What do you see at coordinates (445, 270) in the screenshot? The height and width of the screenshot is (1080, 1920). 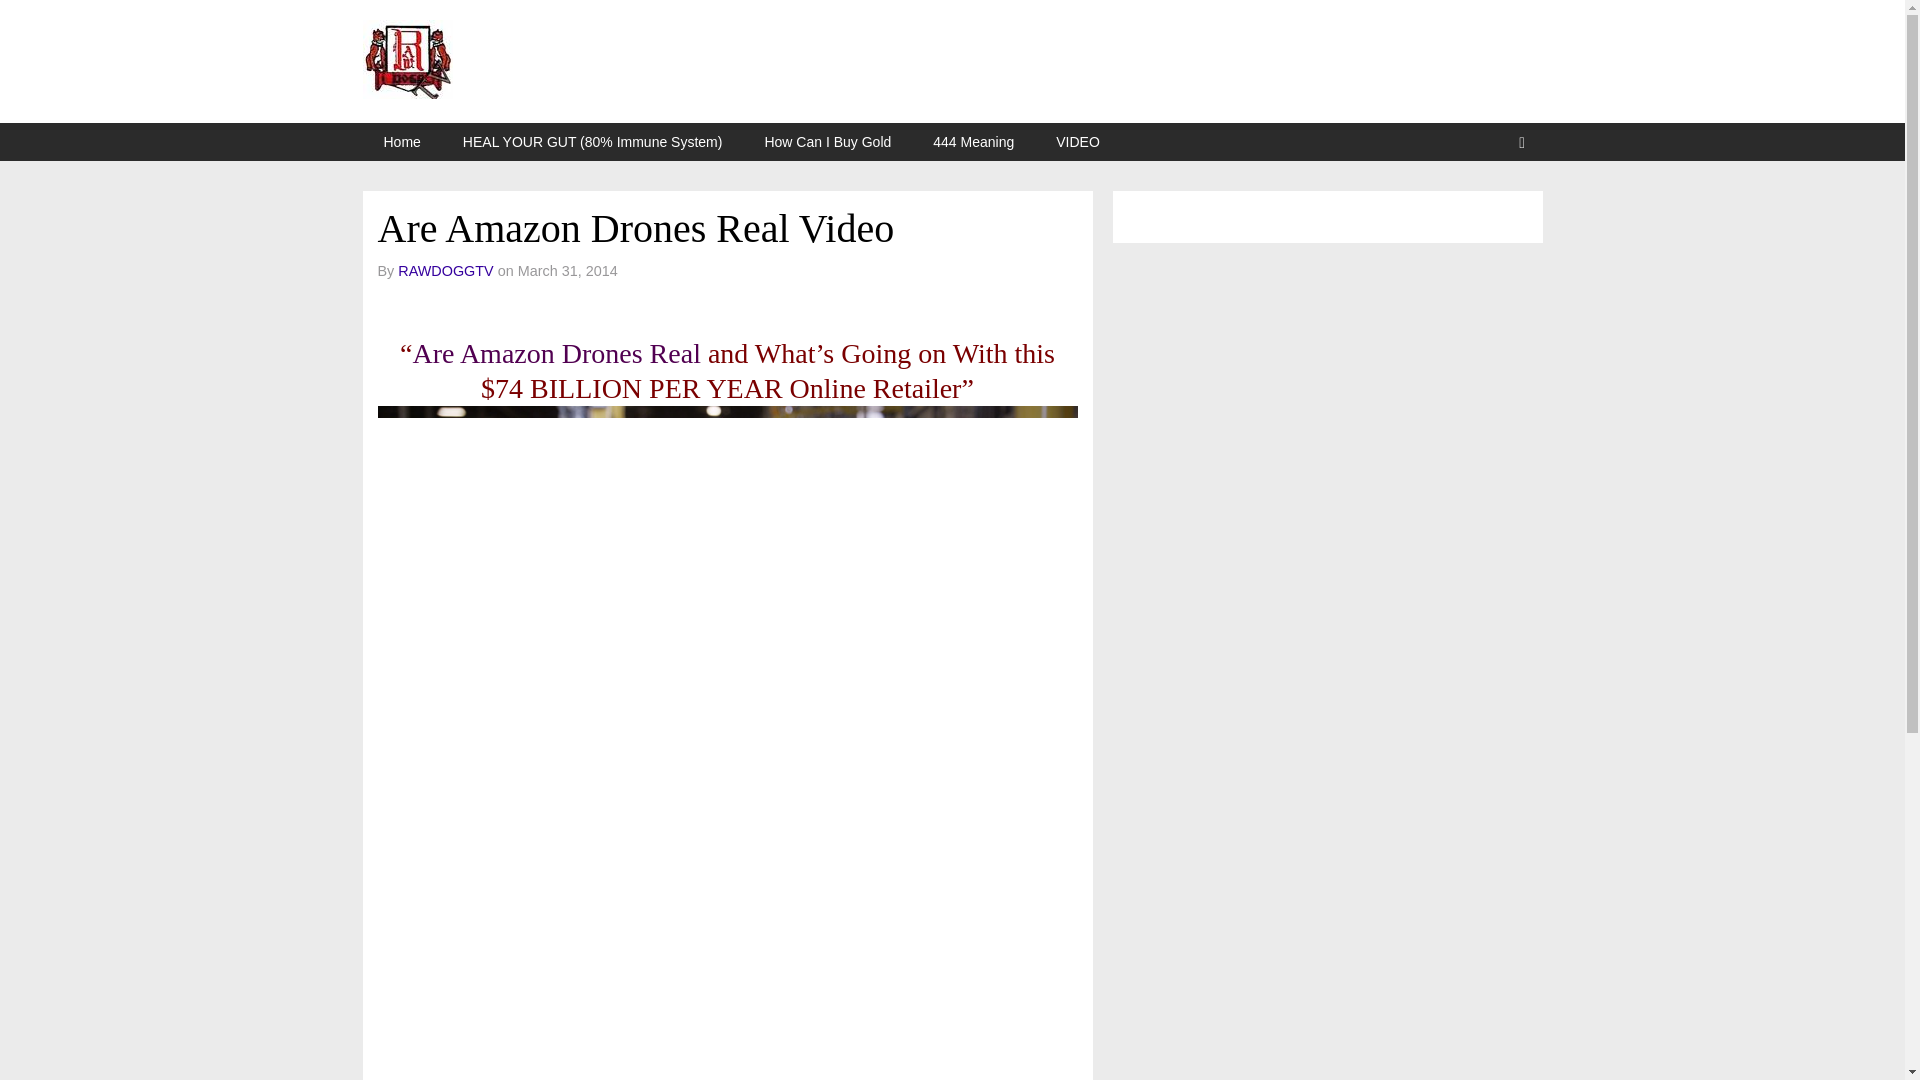 I see `RAWDOGGTV` at bounding box center [445, 270].